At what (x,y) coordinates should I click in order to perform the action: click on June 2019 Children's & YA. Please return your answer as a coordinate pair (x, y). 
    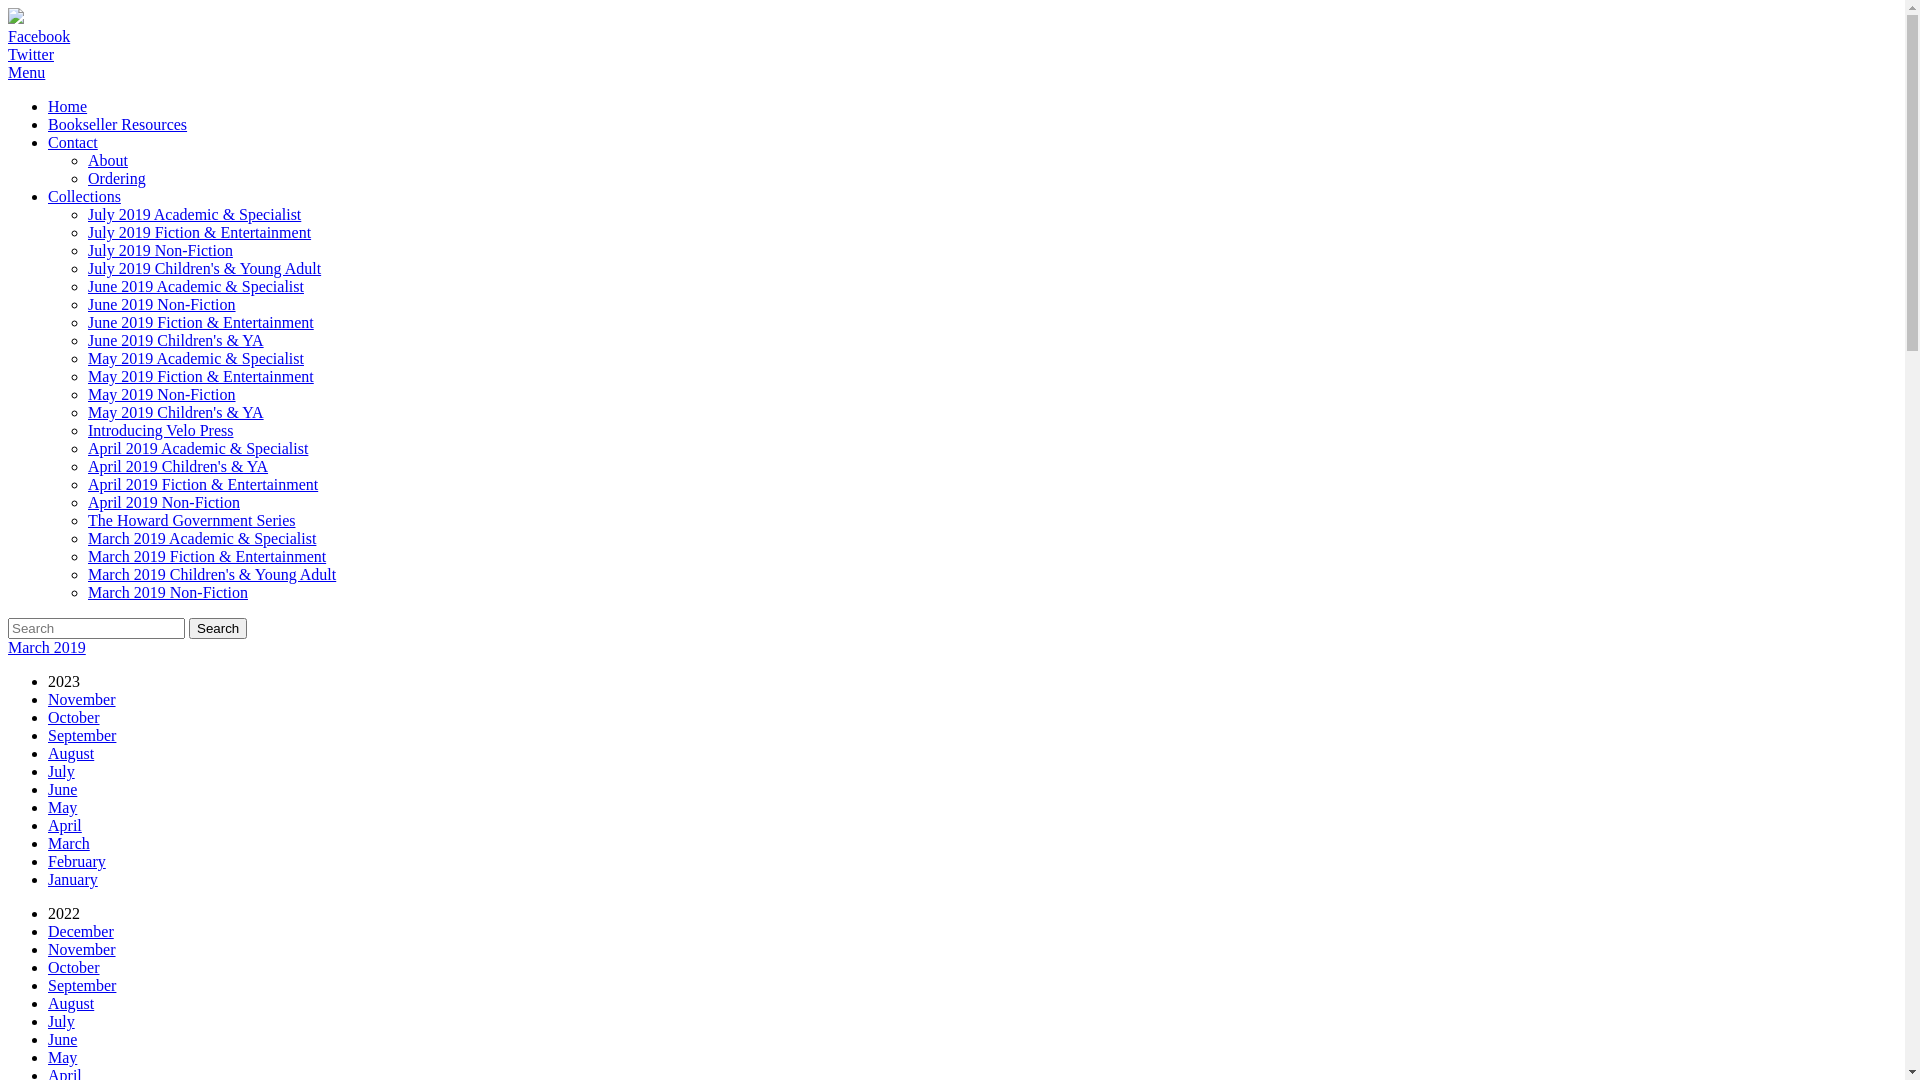
    Looking at the image, I should click on (176, 340).